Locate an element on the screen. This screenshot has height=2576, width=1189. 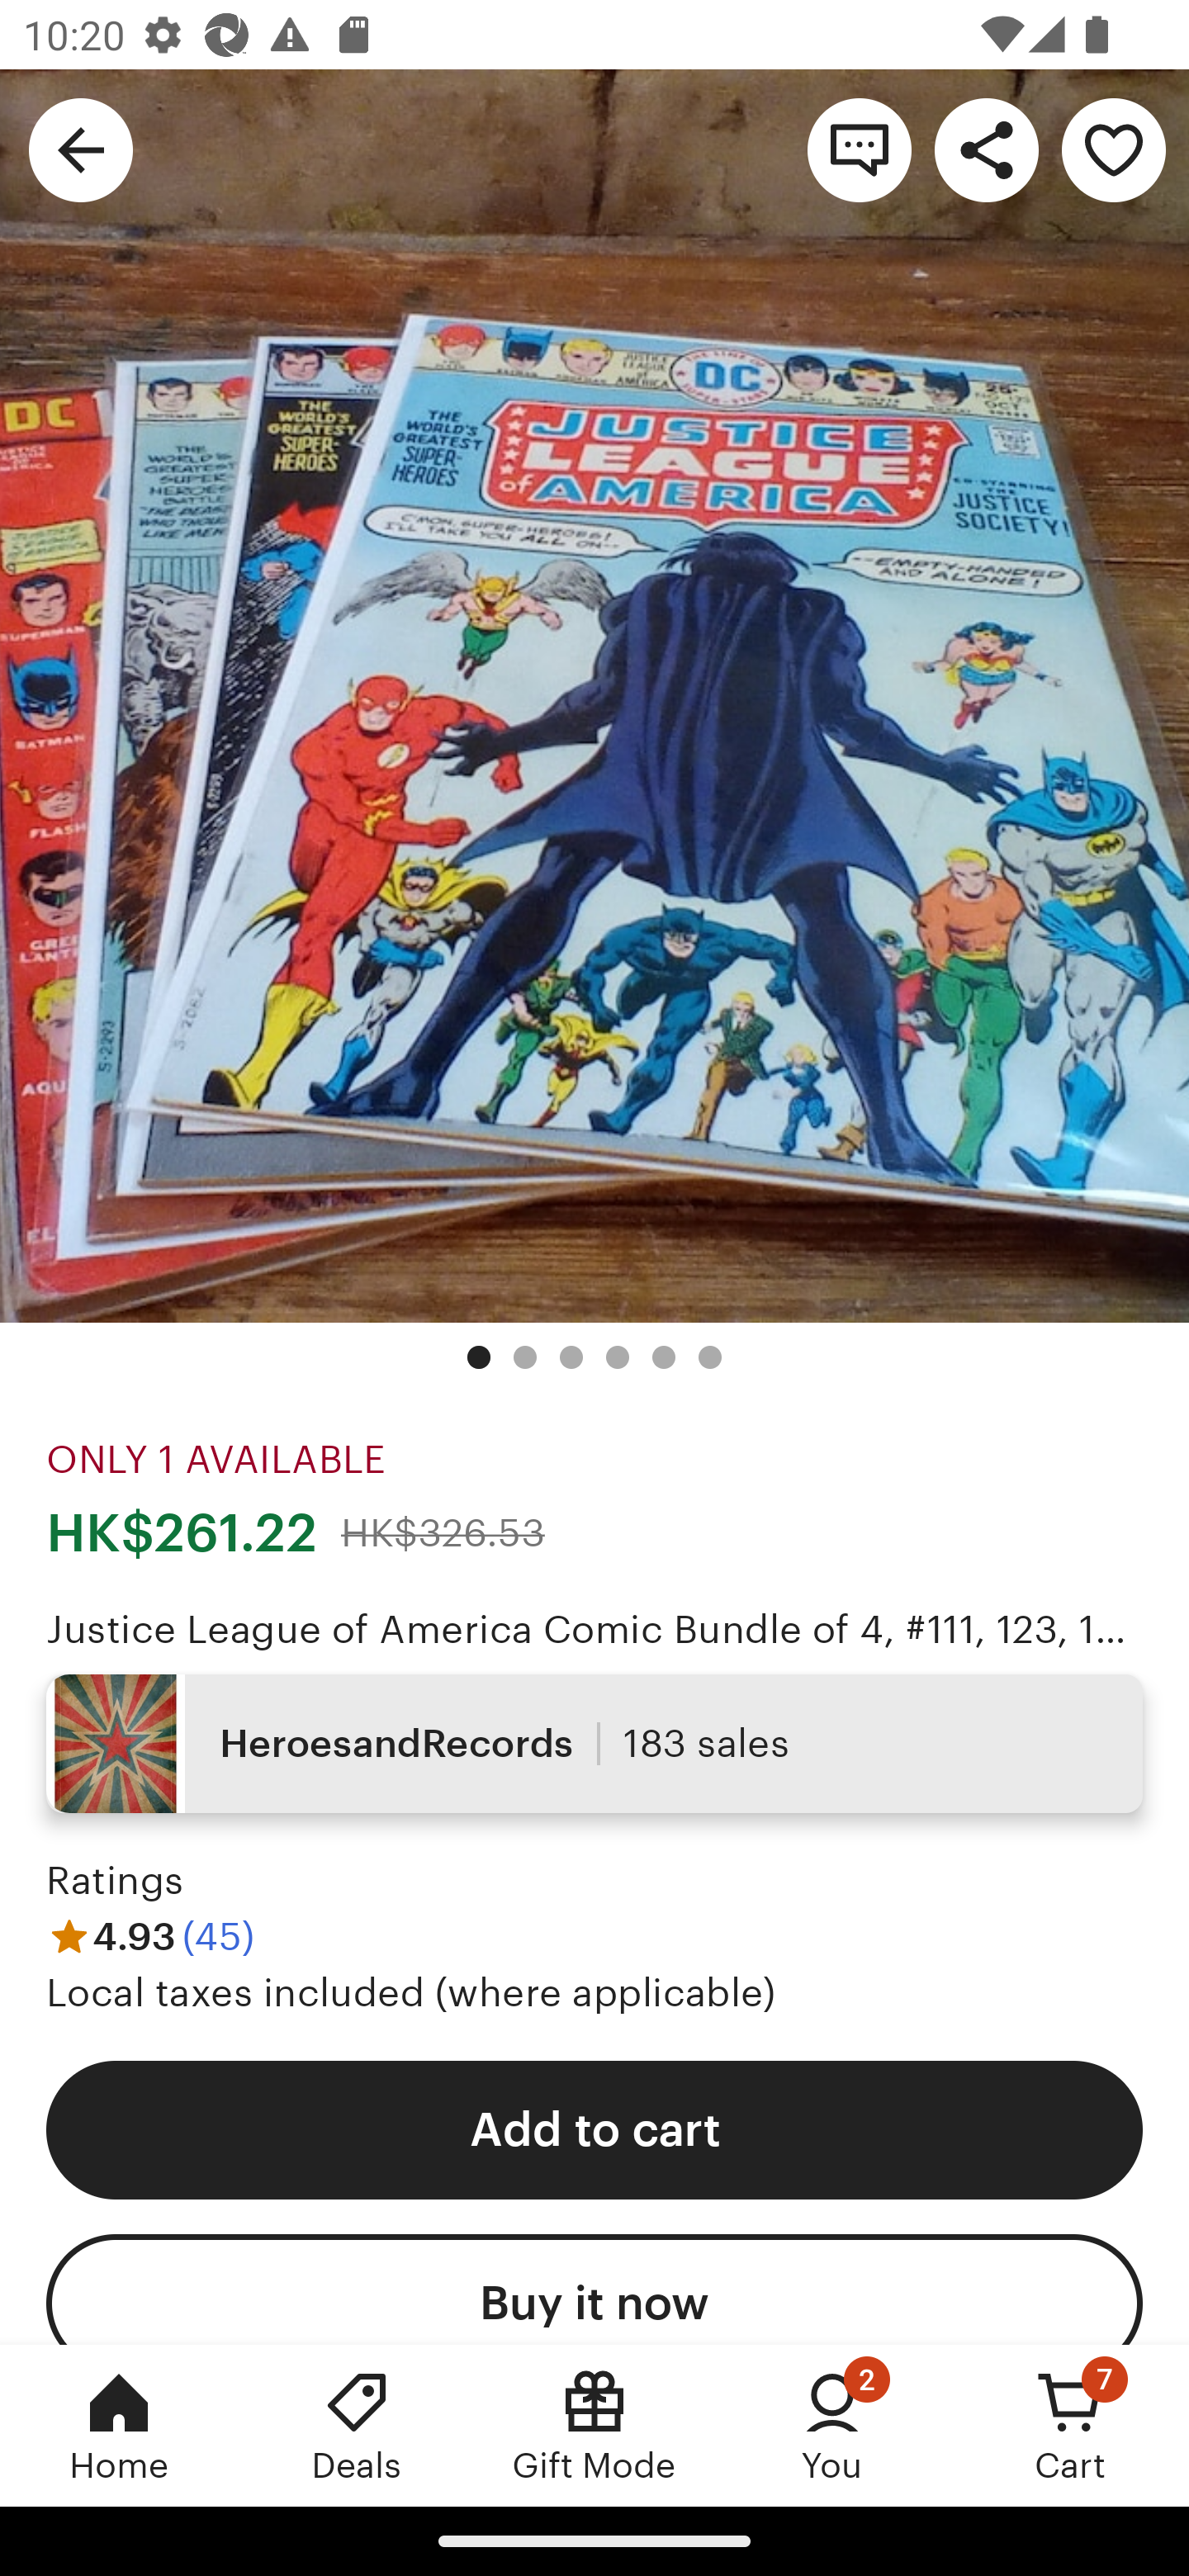
Share is located at coordinates (986, 149).